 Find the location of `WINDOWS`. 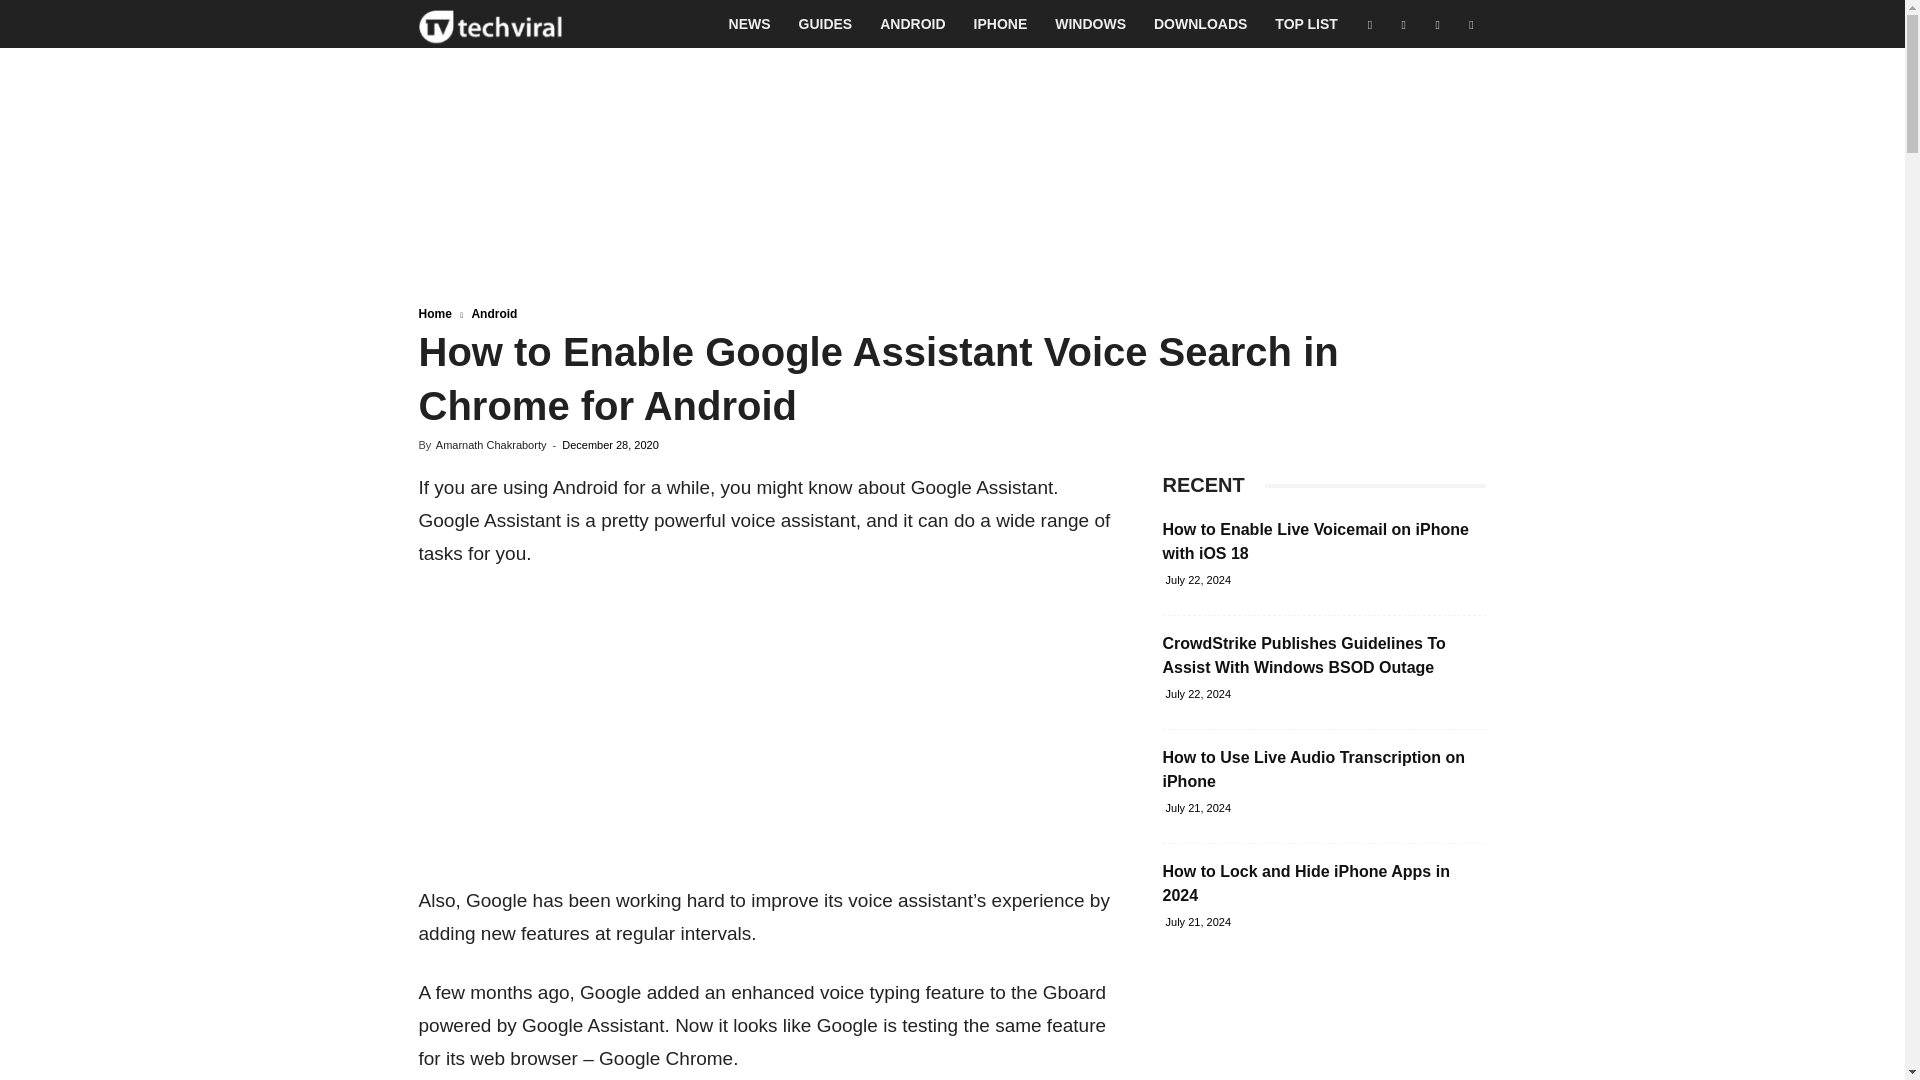

WINDOWS is located at coordinates (1090, 24).